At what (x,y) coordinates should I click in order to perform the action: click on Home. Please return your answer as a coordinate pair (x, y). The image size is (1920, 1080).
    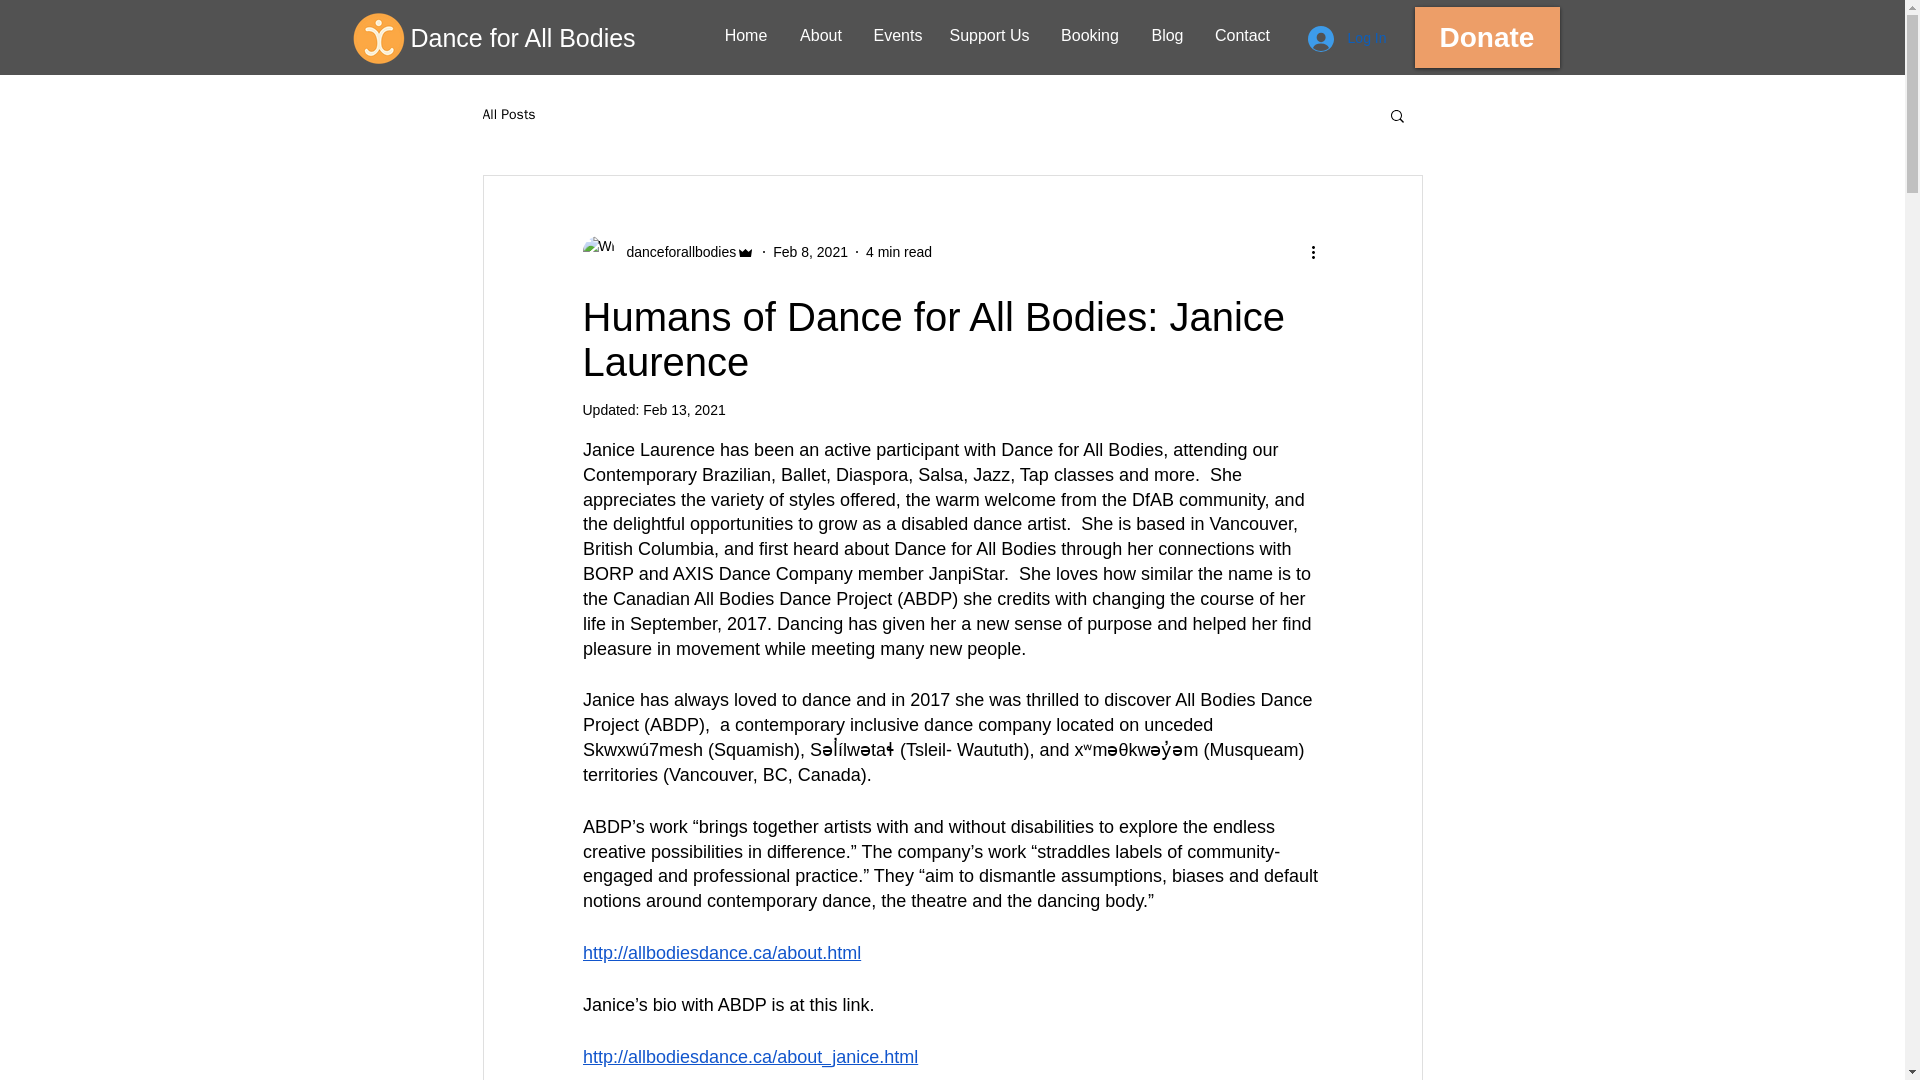
    Looking at the image, I should click on (746, 35).